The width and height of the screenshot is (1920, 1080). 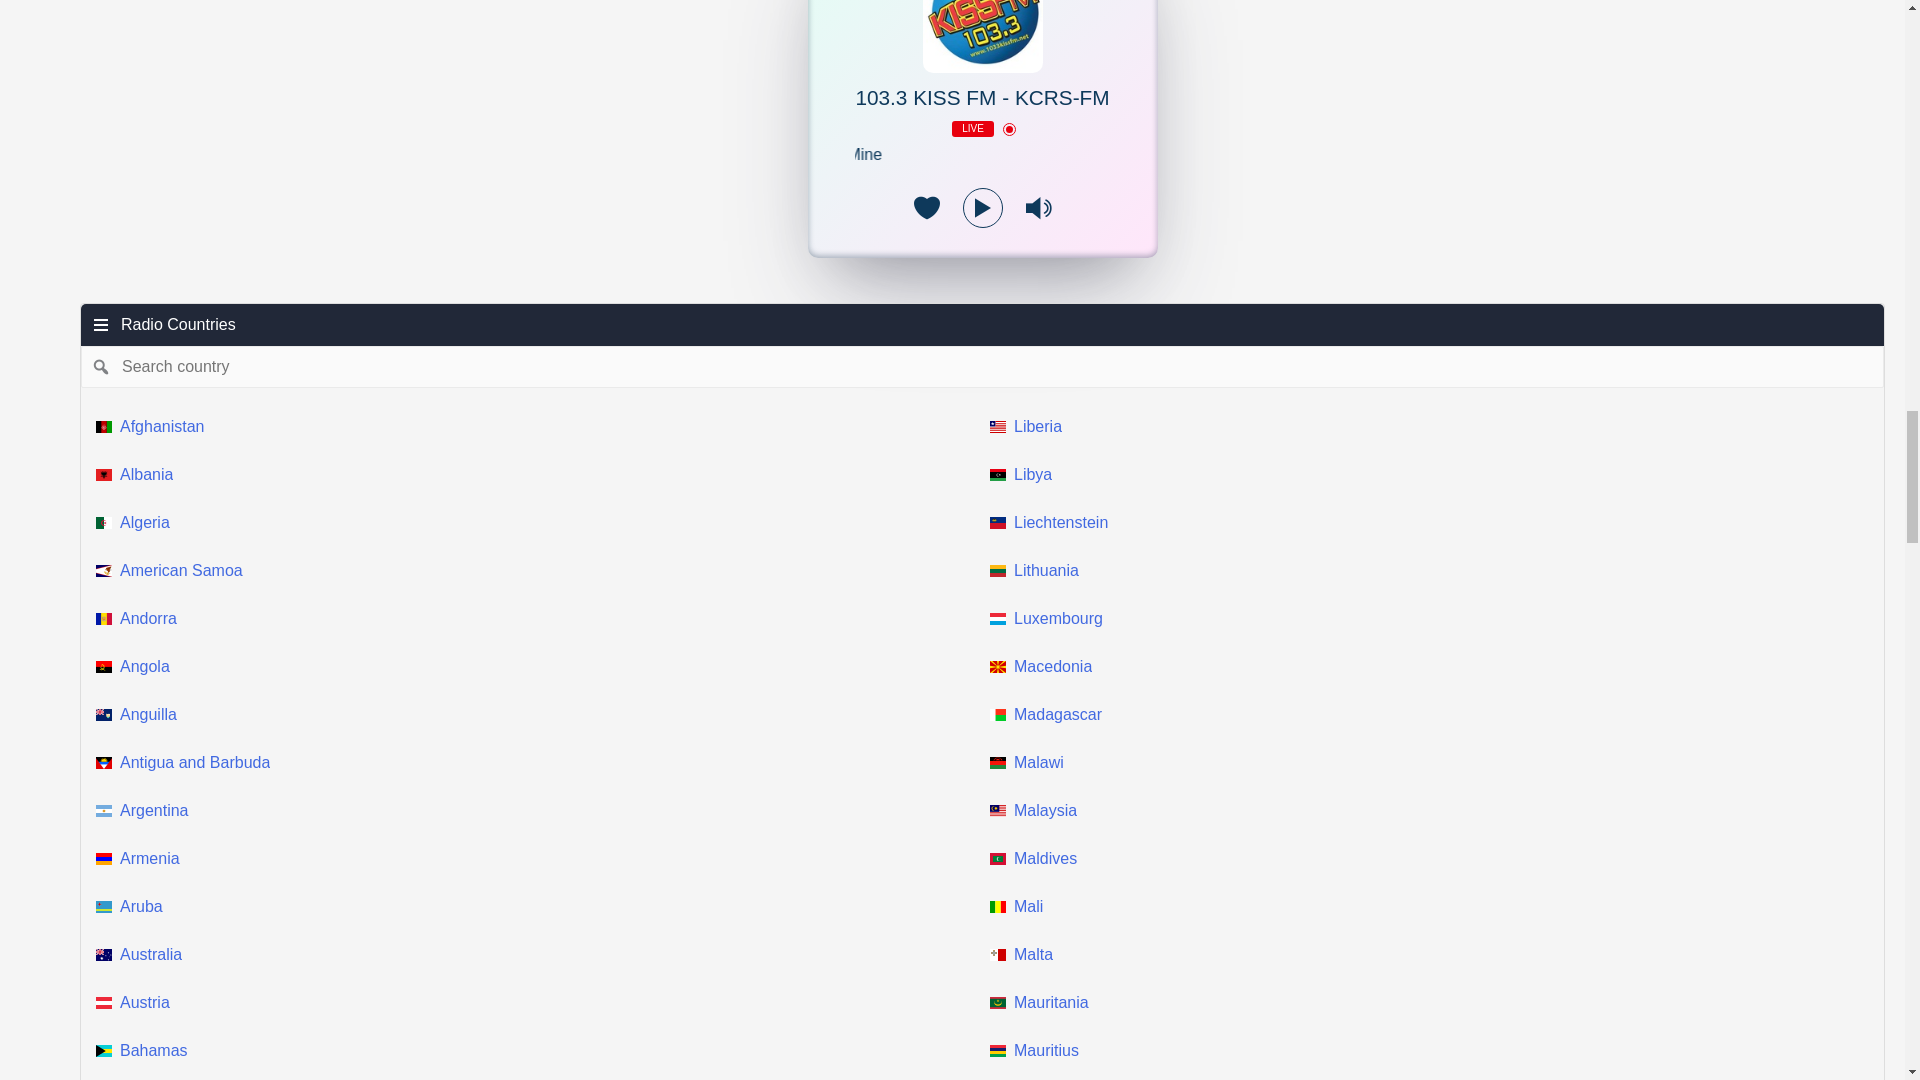 I want to click on American Samoa, so click(x=536, y=570).